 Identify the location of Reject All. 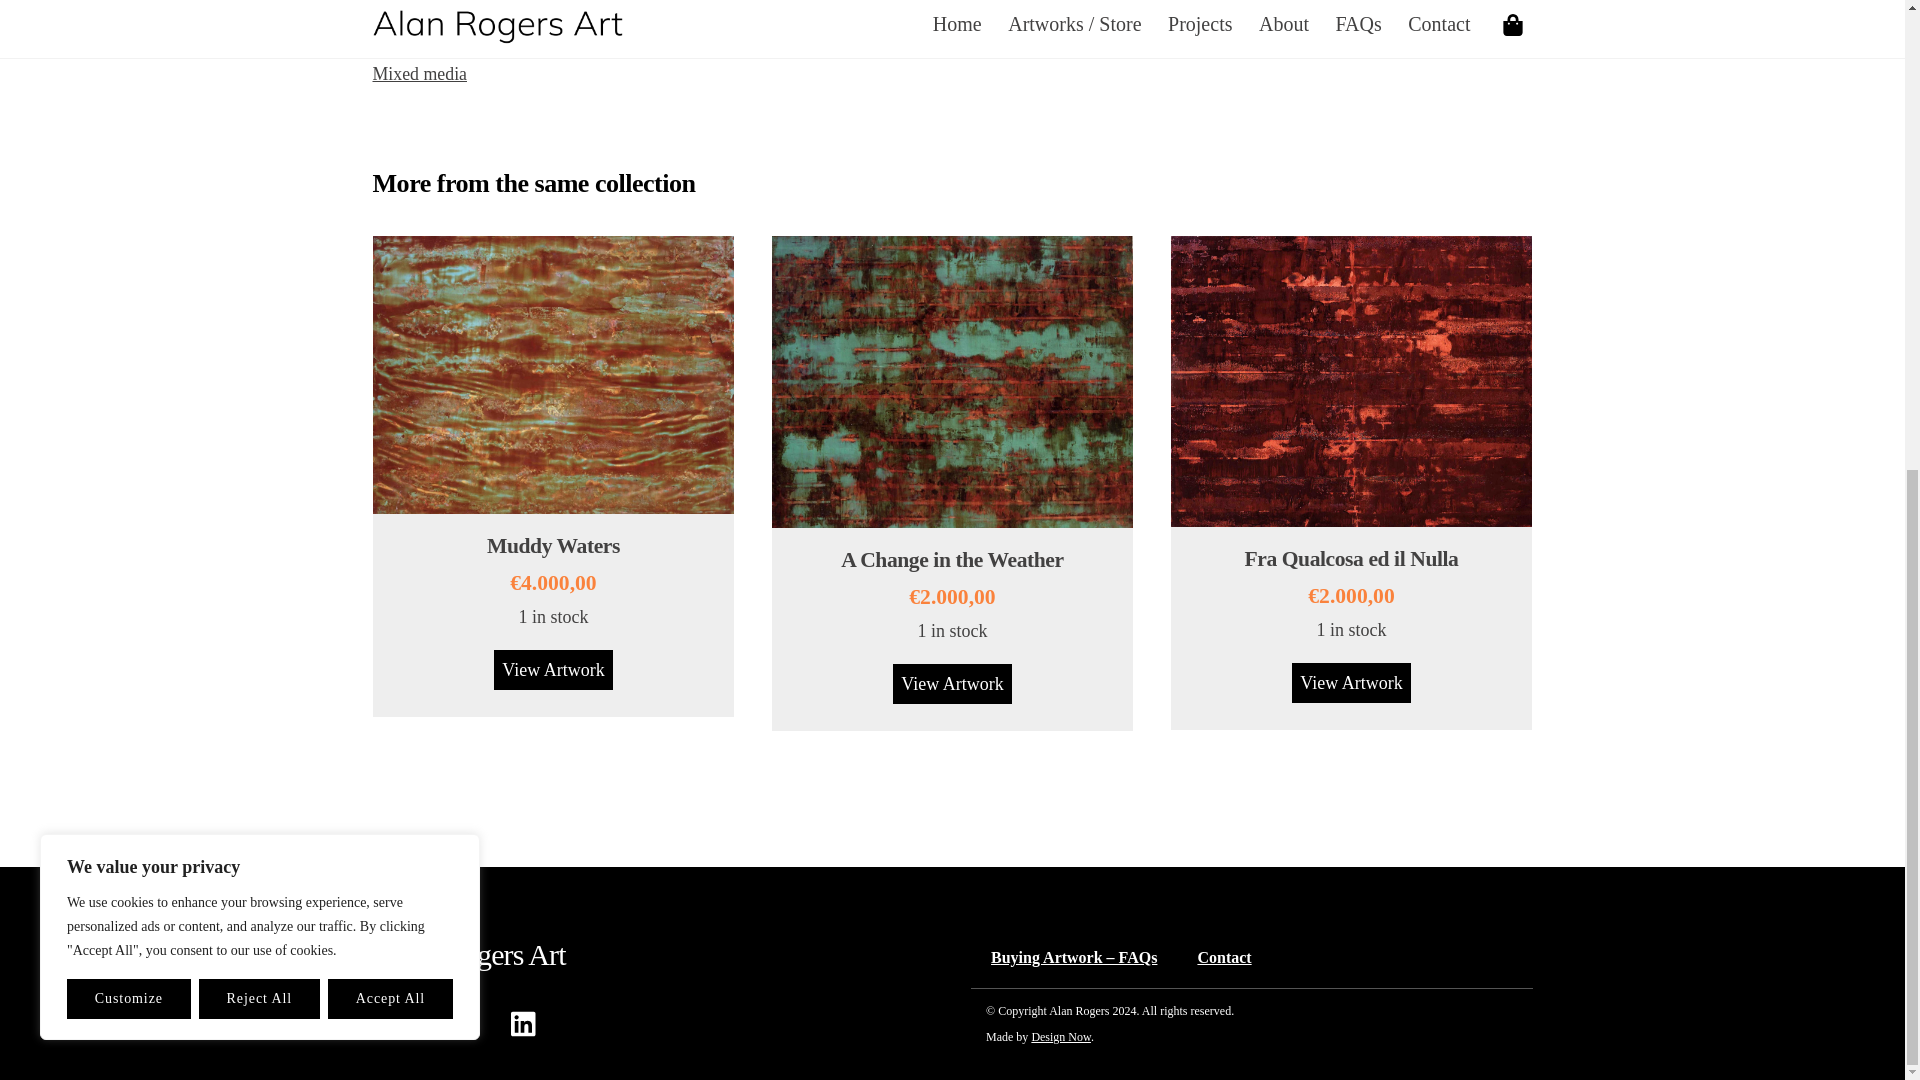
(260, 173).